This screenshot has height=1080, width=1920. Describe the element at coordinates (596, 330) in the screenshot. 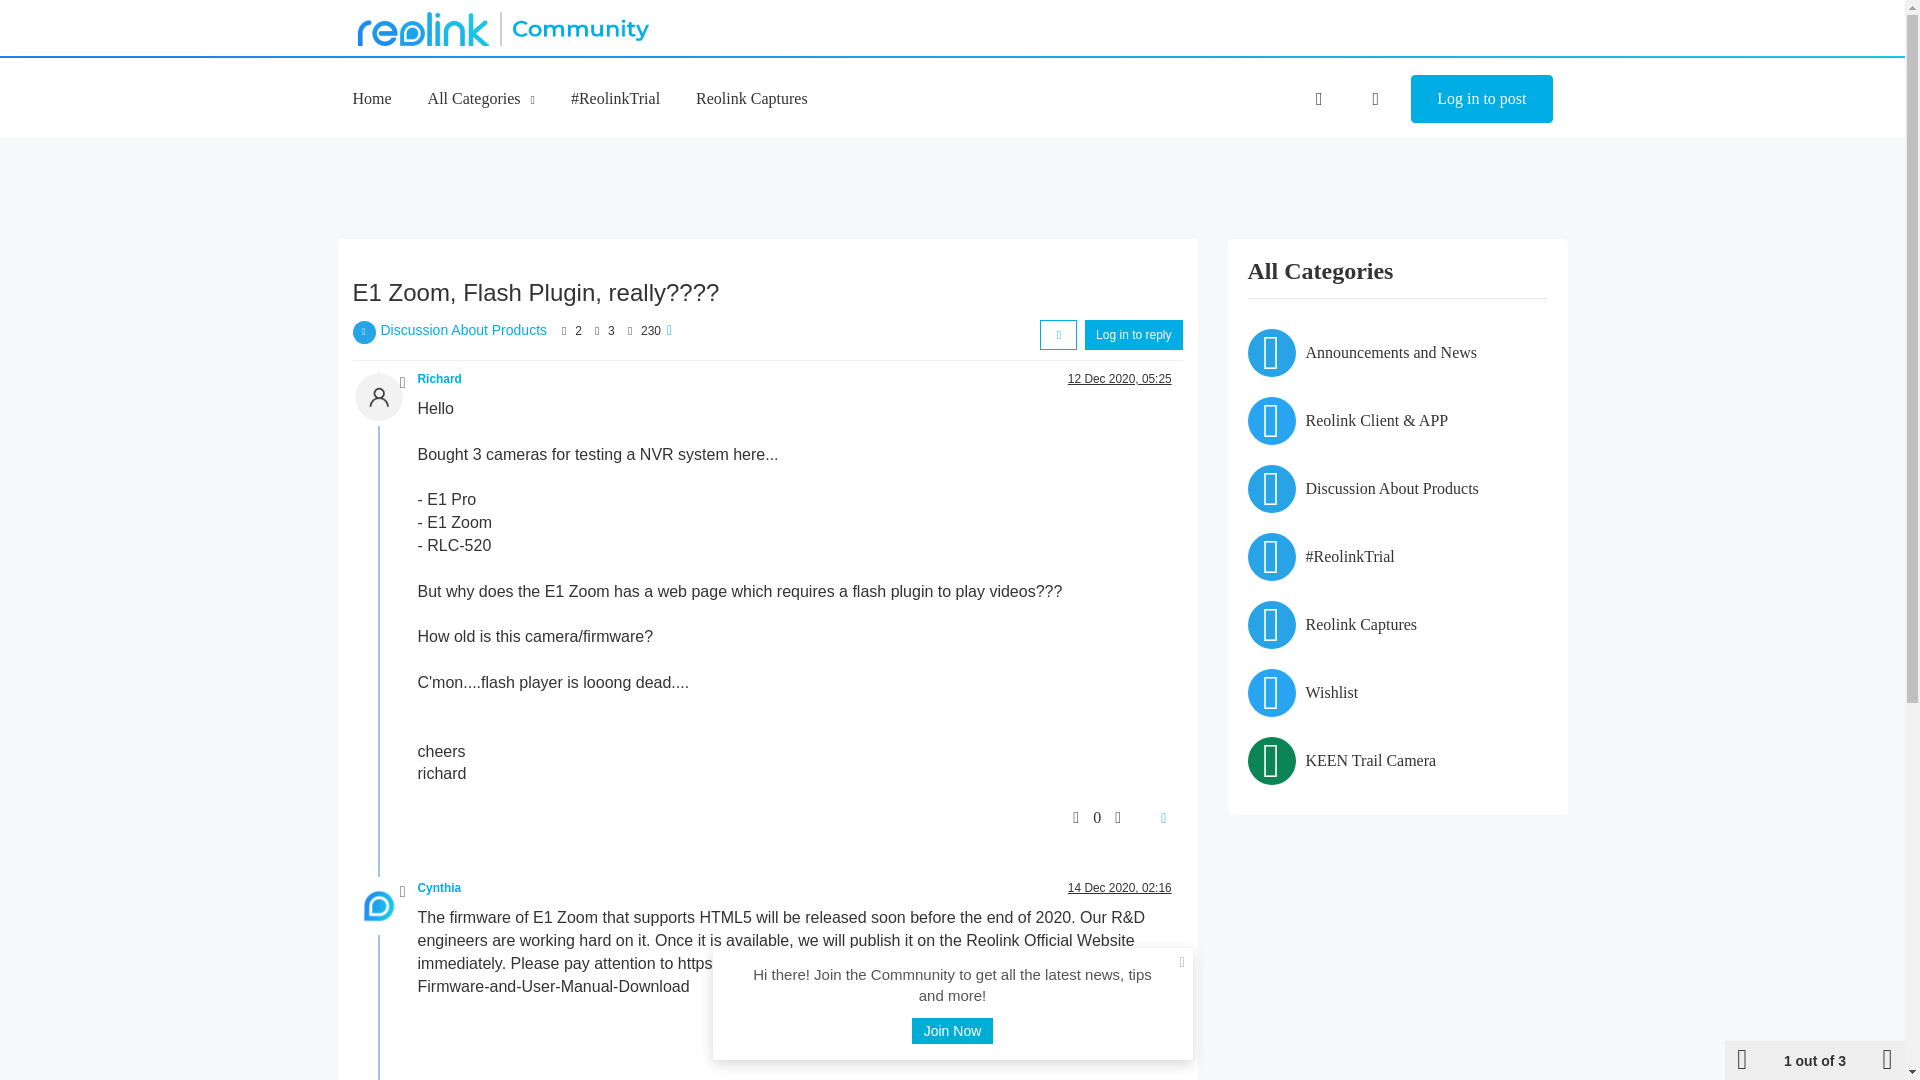

I see `Posts` at that location.